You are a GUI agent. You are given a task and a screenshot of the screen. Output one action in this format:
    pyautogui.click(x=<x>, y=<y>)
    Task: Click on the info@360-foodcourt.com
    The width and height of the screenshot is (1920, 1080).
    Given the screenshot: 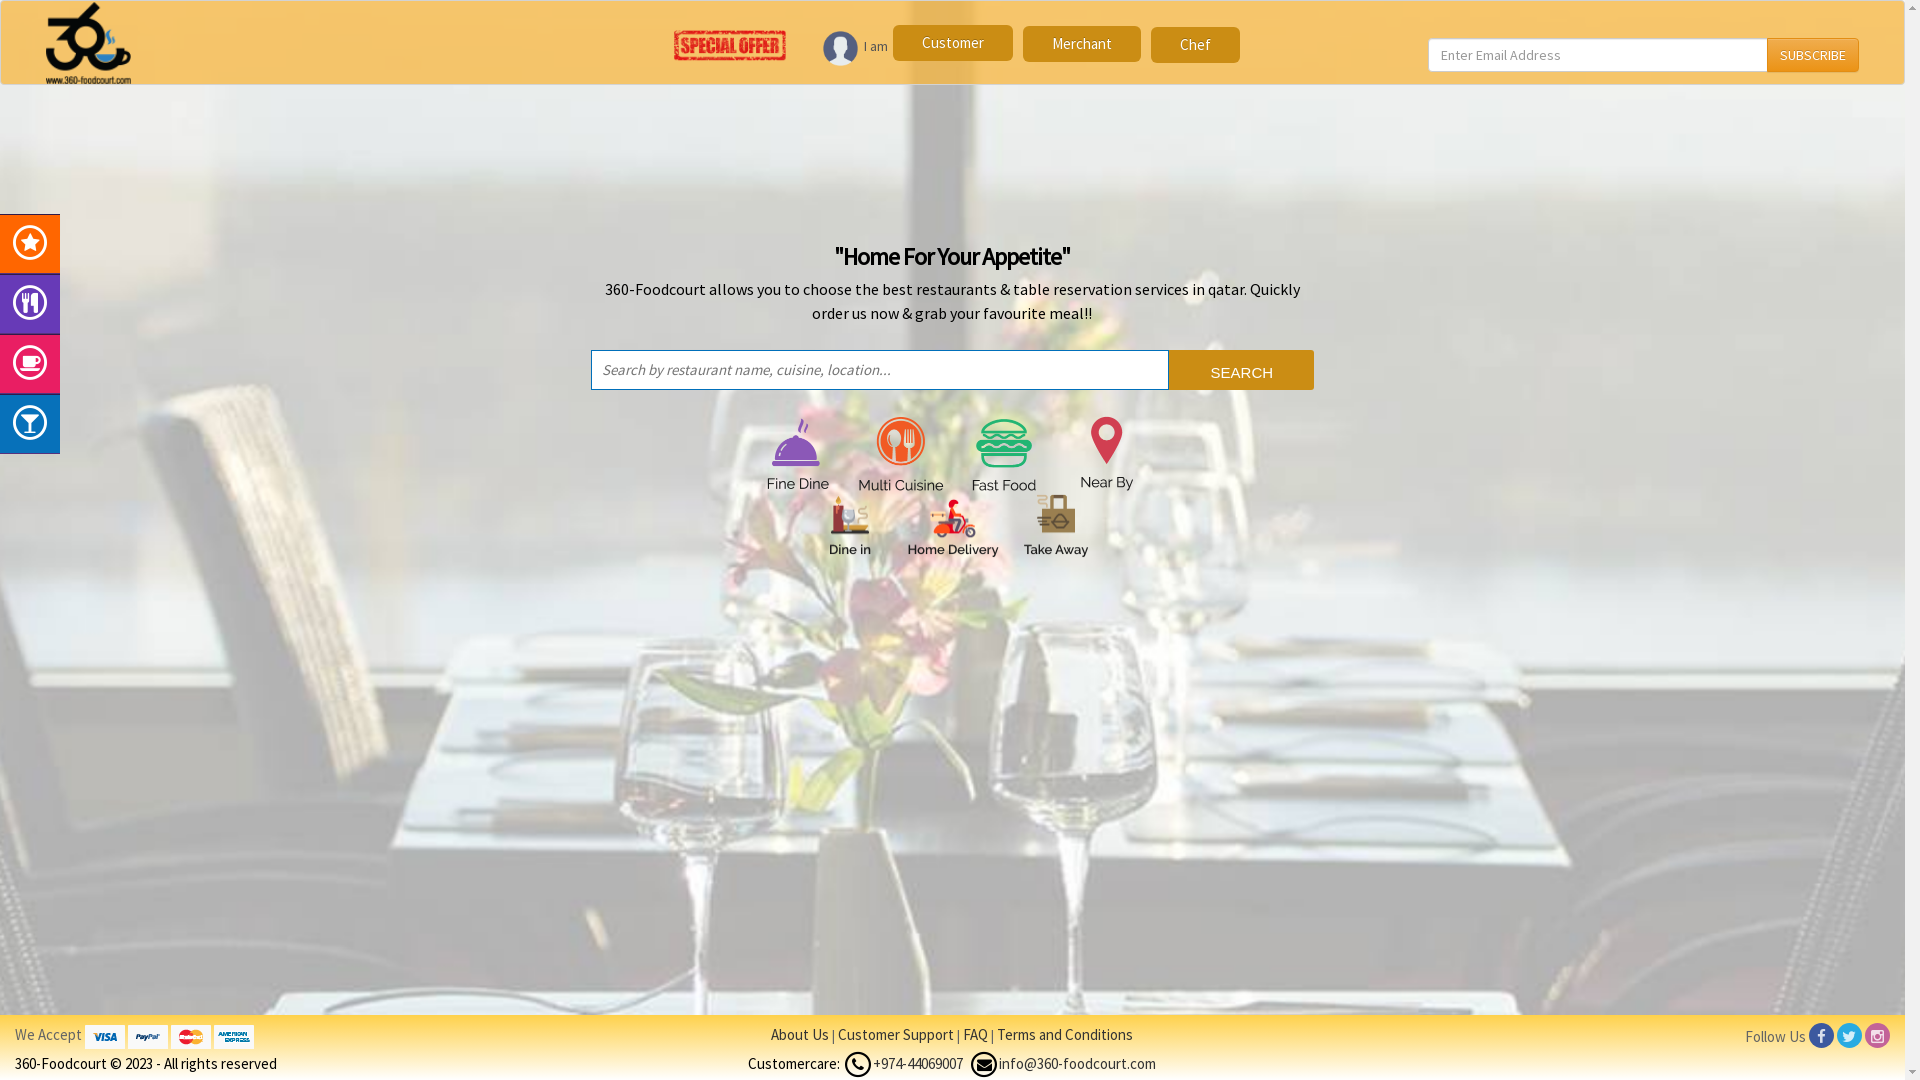 What is the action you would take?
    pyautogui.click(x=1077, y=1064)
    